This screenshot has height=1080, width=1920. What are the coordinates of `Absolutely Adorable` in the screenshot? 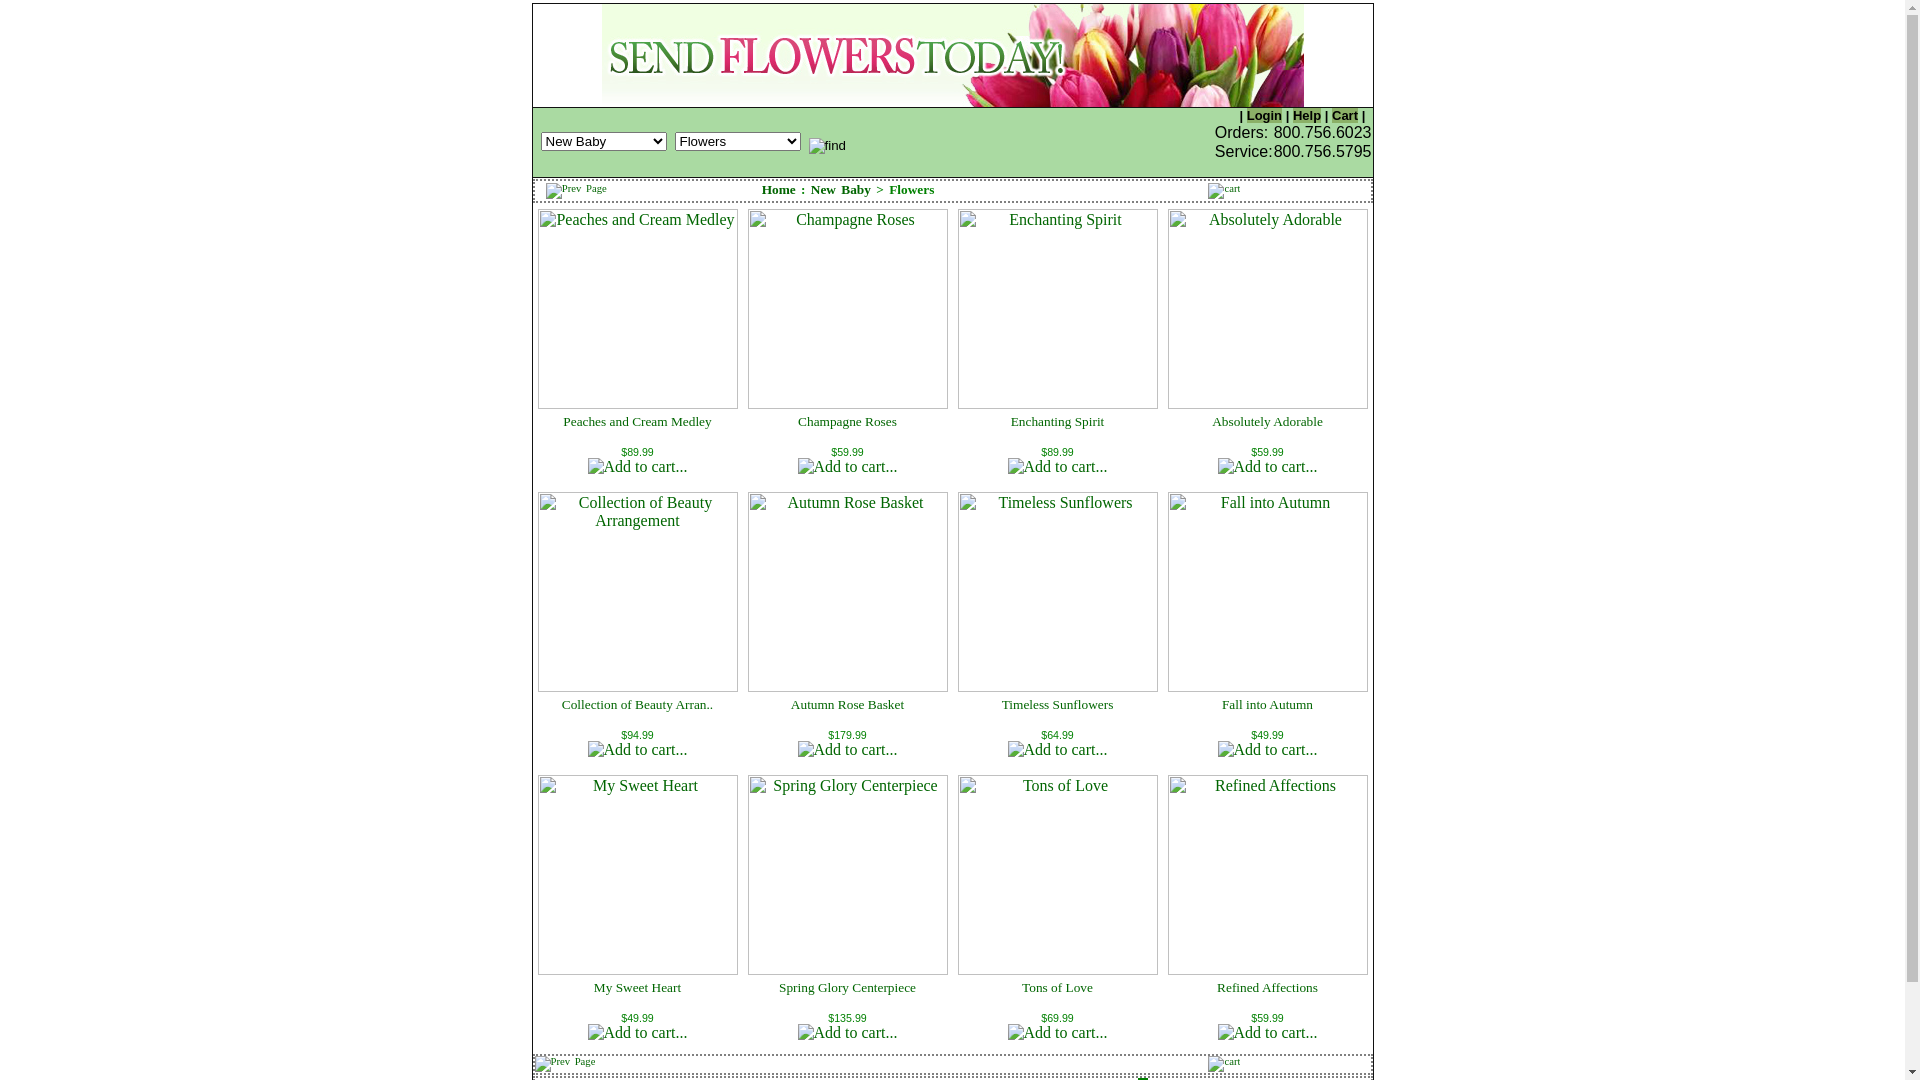 It's located at (1268, 422).